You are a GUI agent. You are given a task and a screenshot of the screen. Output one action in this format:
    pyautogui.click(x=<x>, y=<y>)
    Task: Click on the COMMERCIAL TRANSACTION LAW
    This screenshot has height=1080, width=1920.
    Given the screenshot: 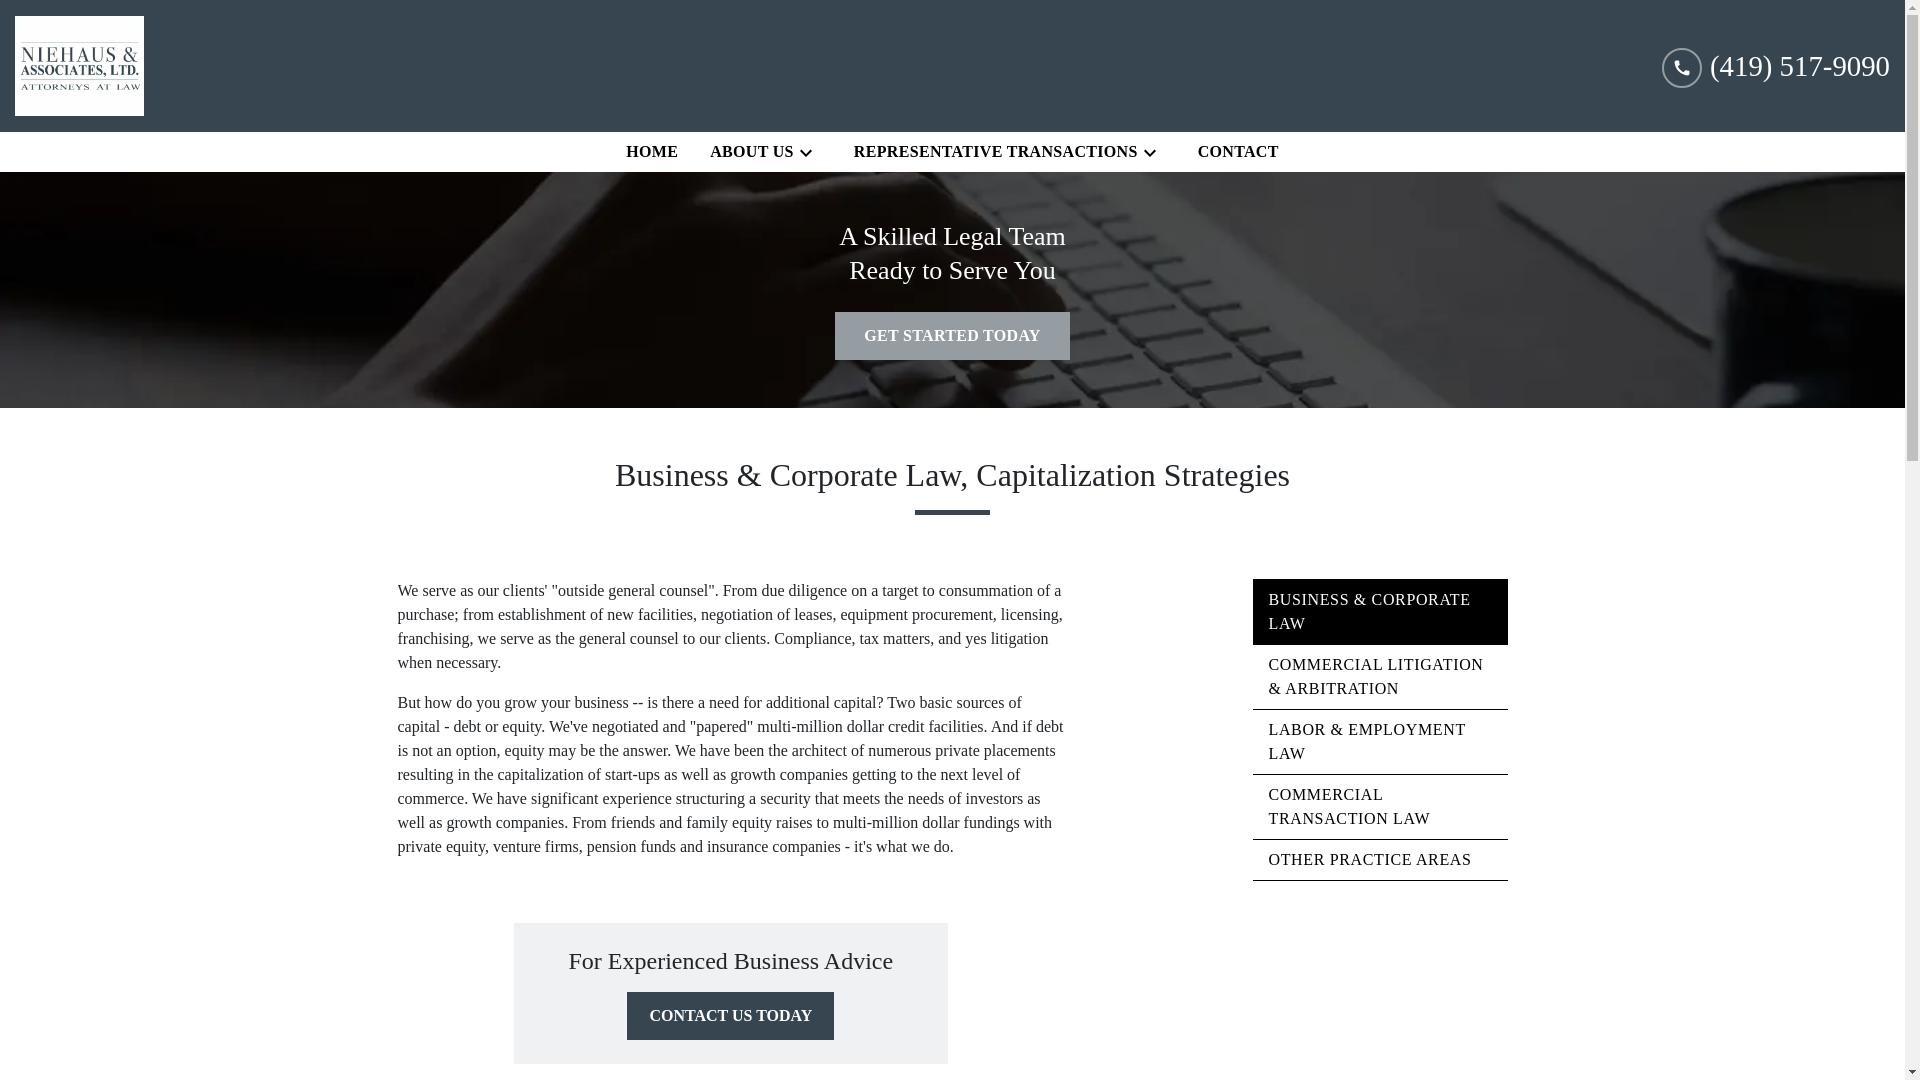 What is the action you would take?
    pyautogui.click(x=1379, y=807)
    